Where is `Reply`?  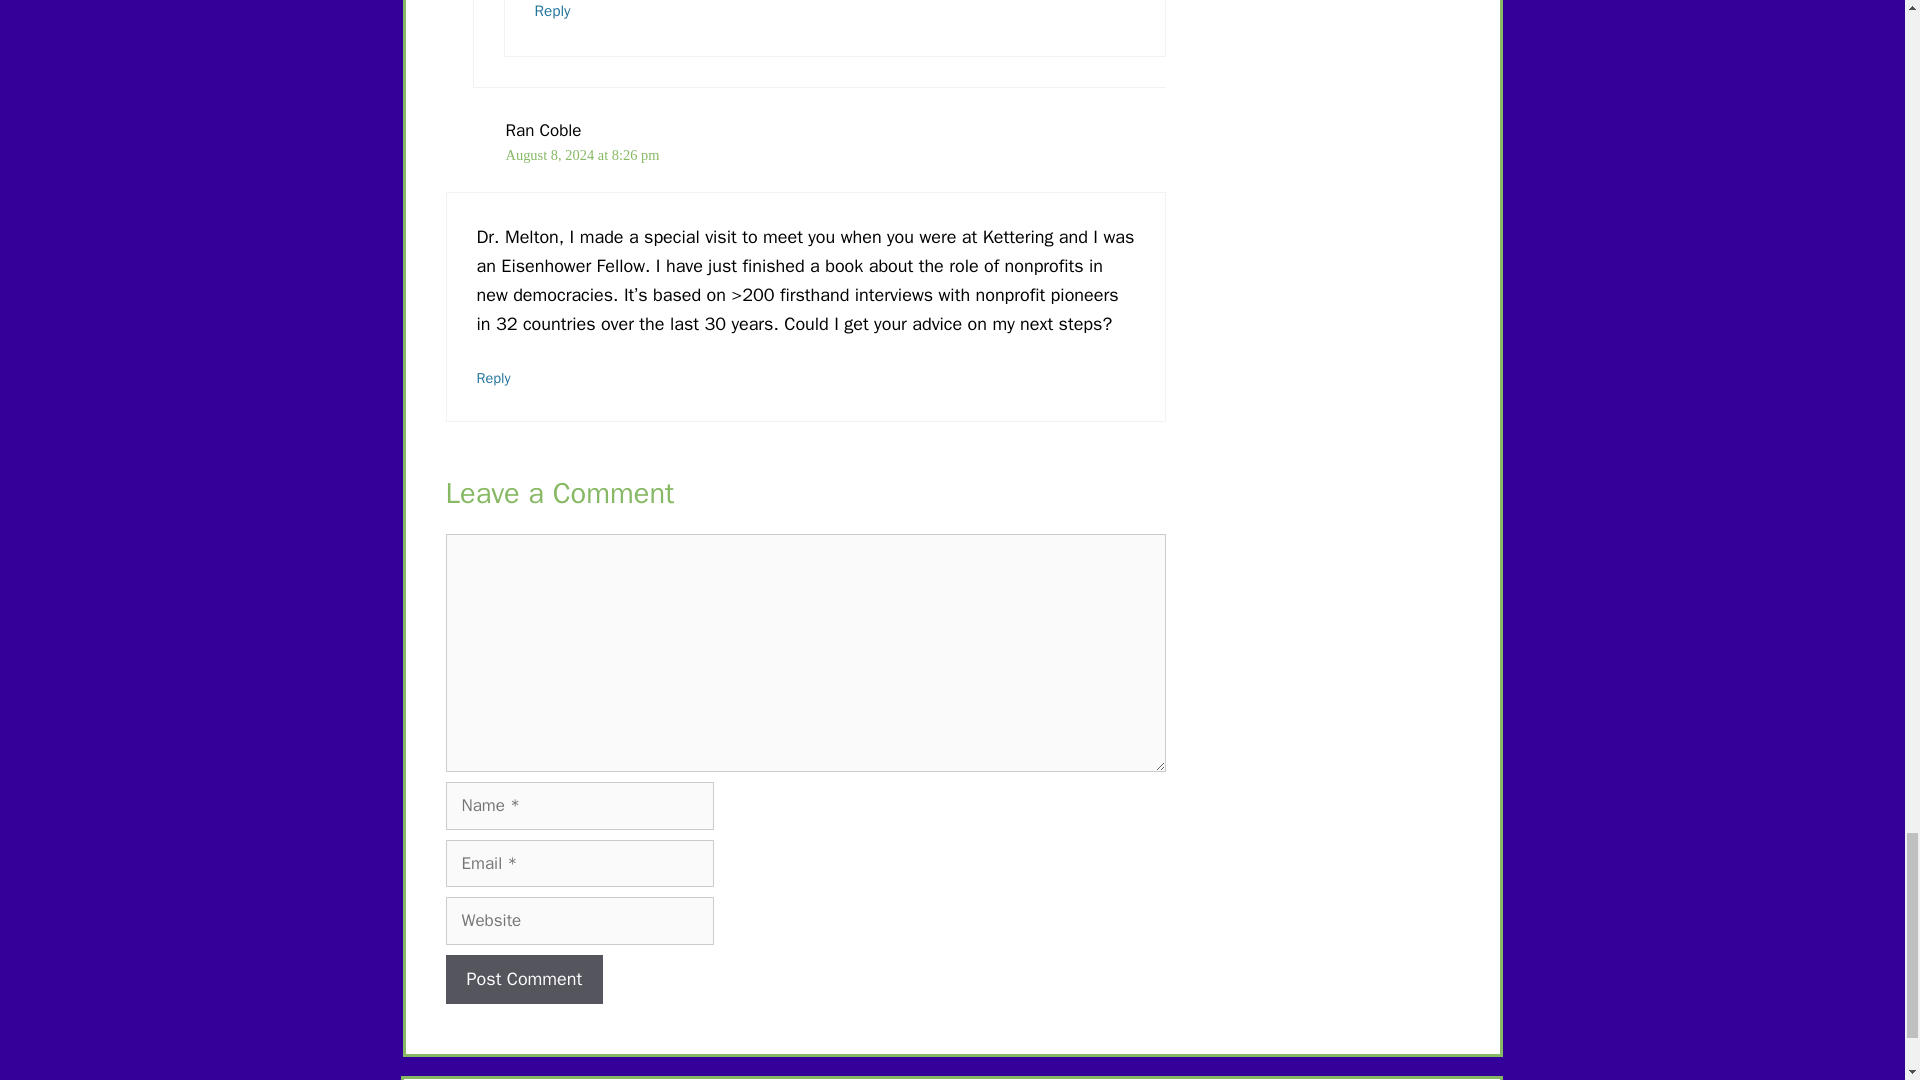 Reply is located at coordinates (493, 378).